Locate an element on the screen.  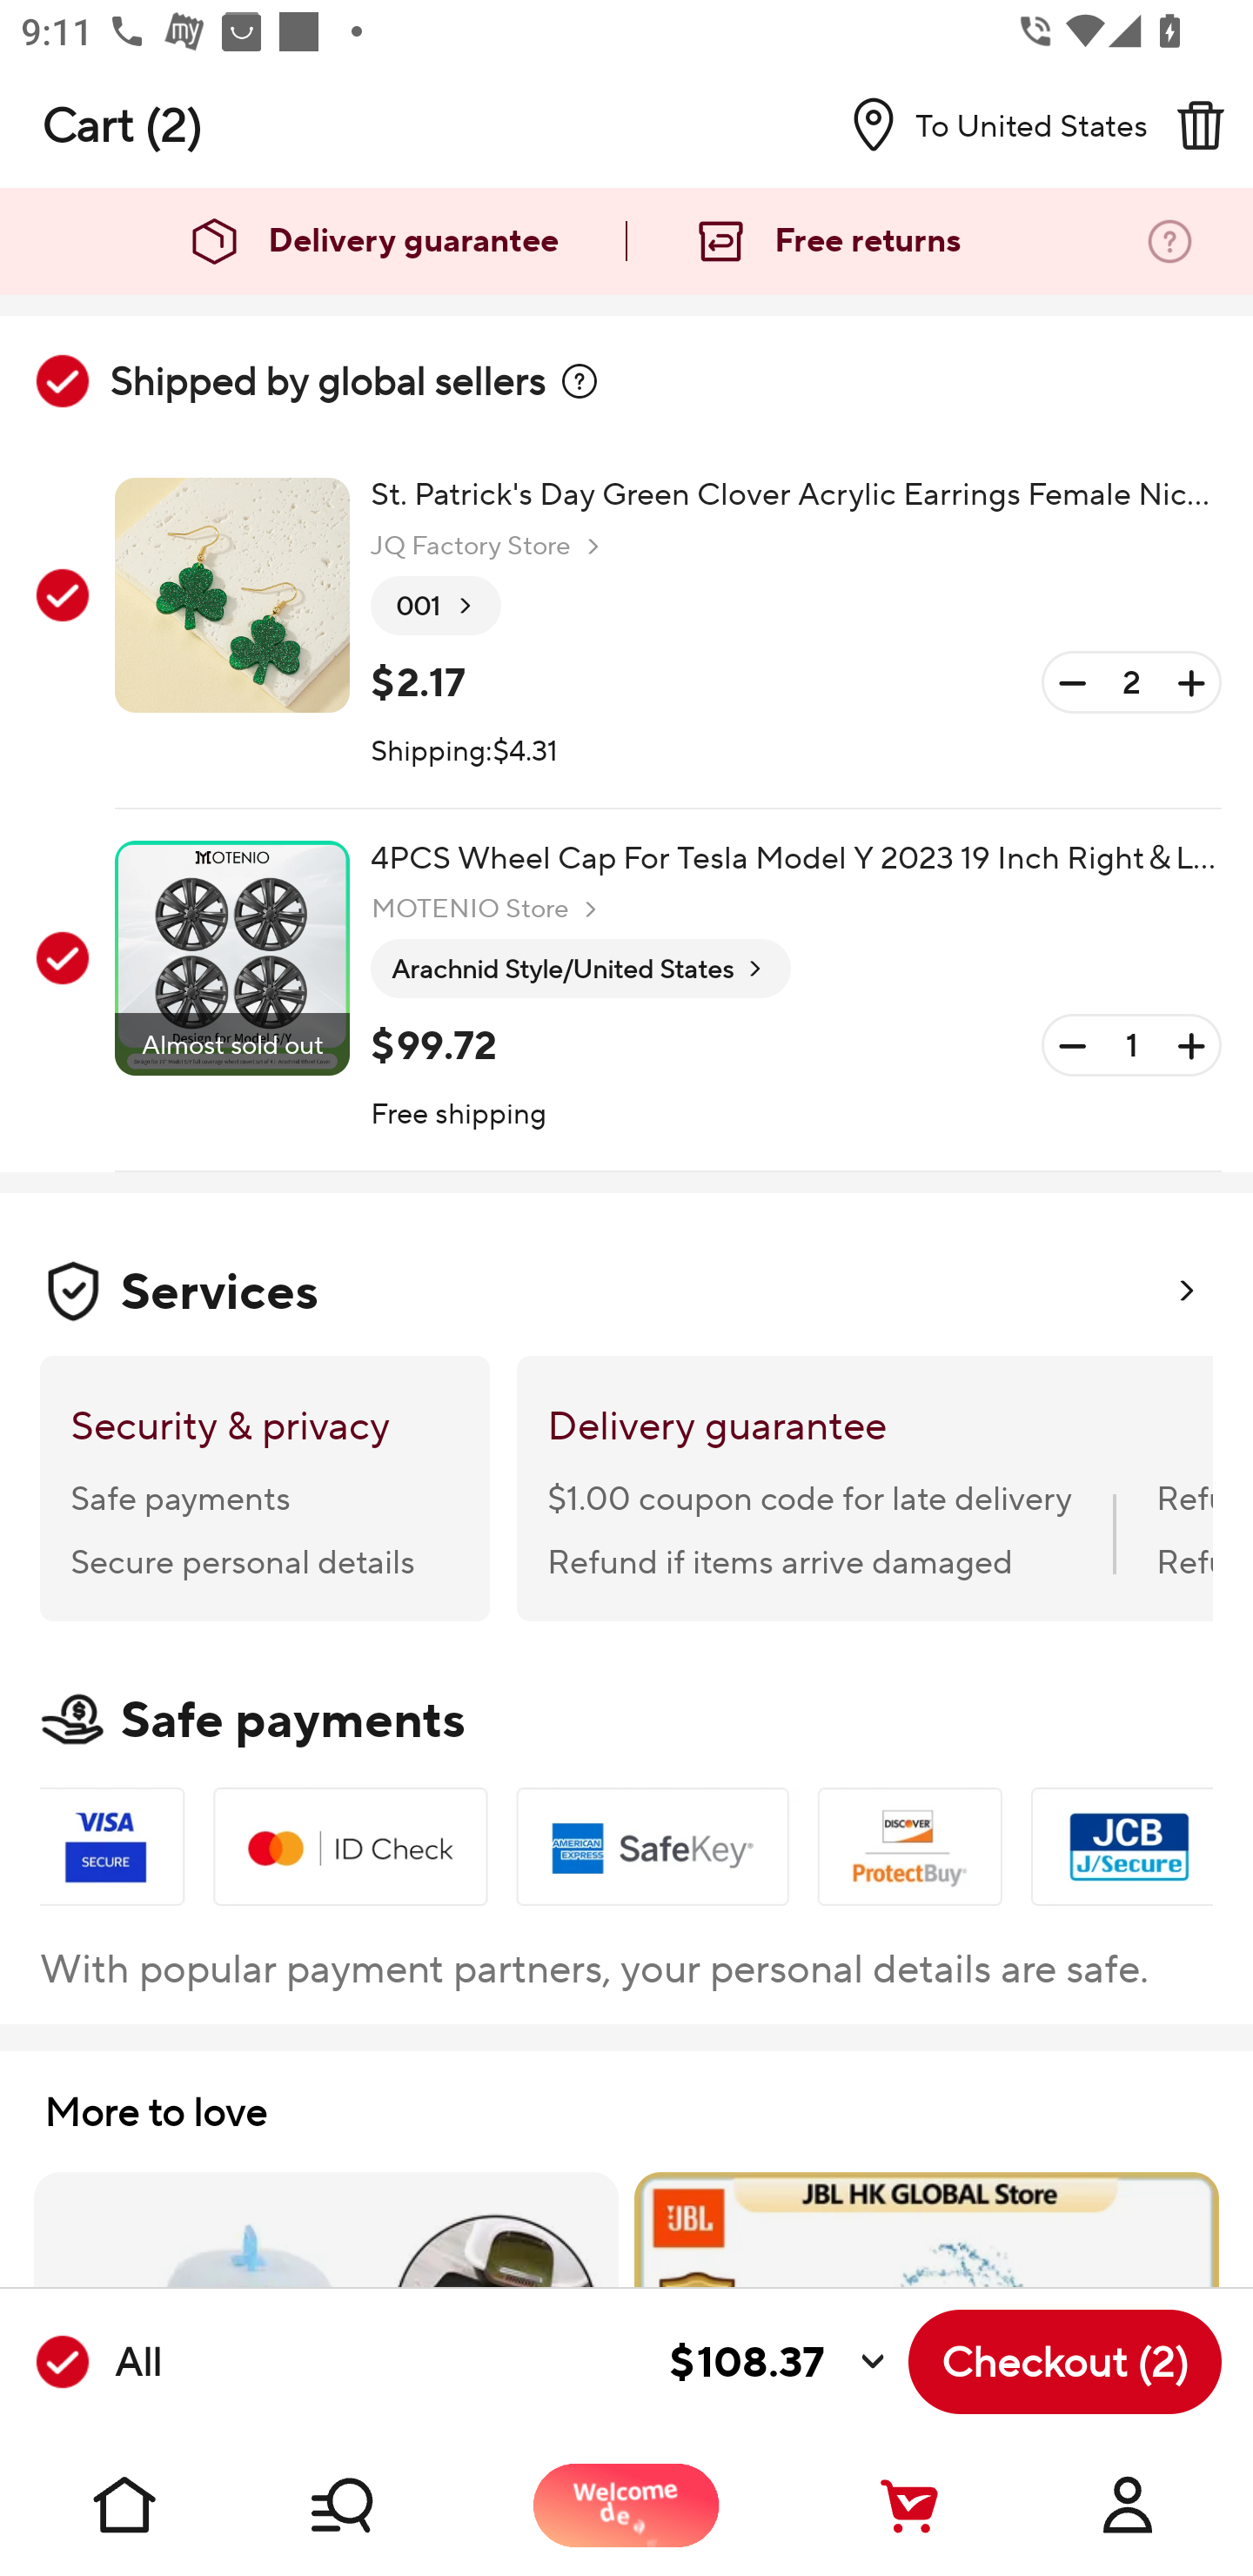
JQ Factory Store is located at coordinates (489, 547).